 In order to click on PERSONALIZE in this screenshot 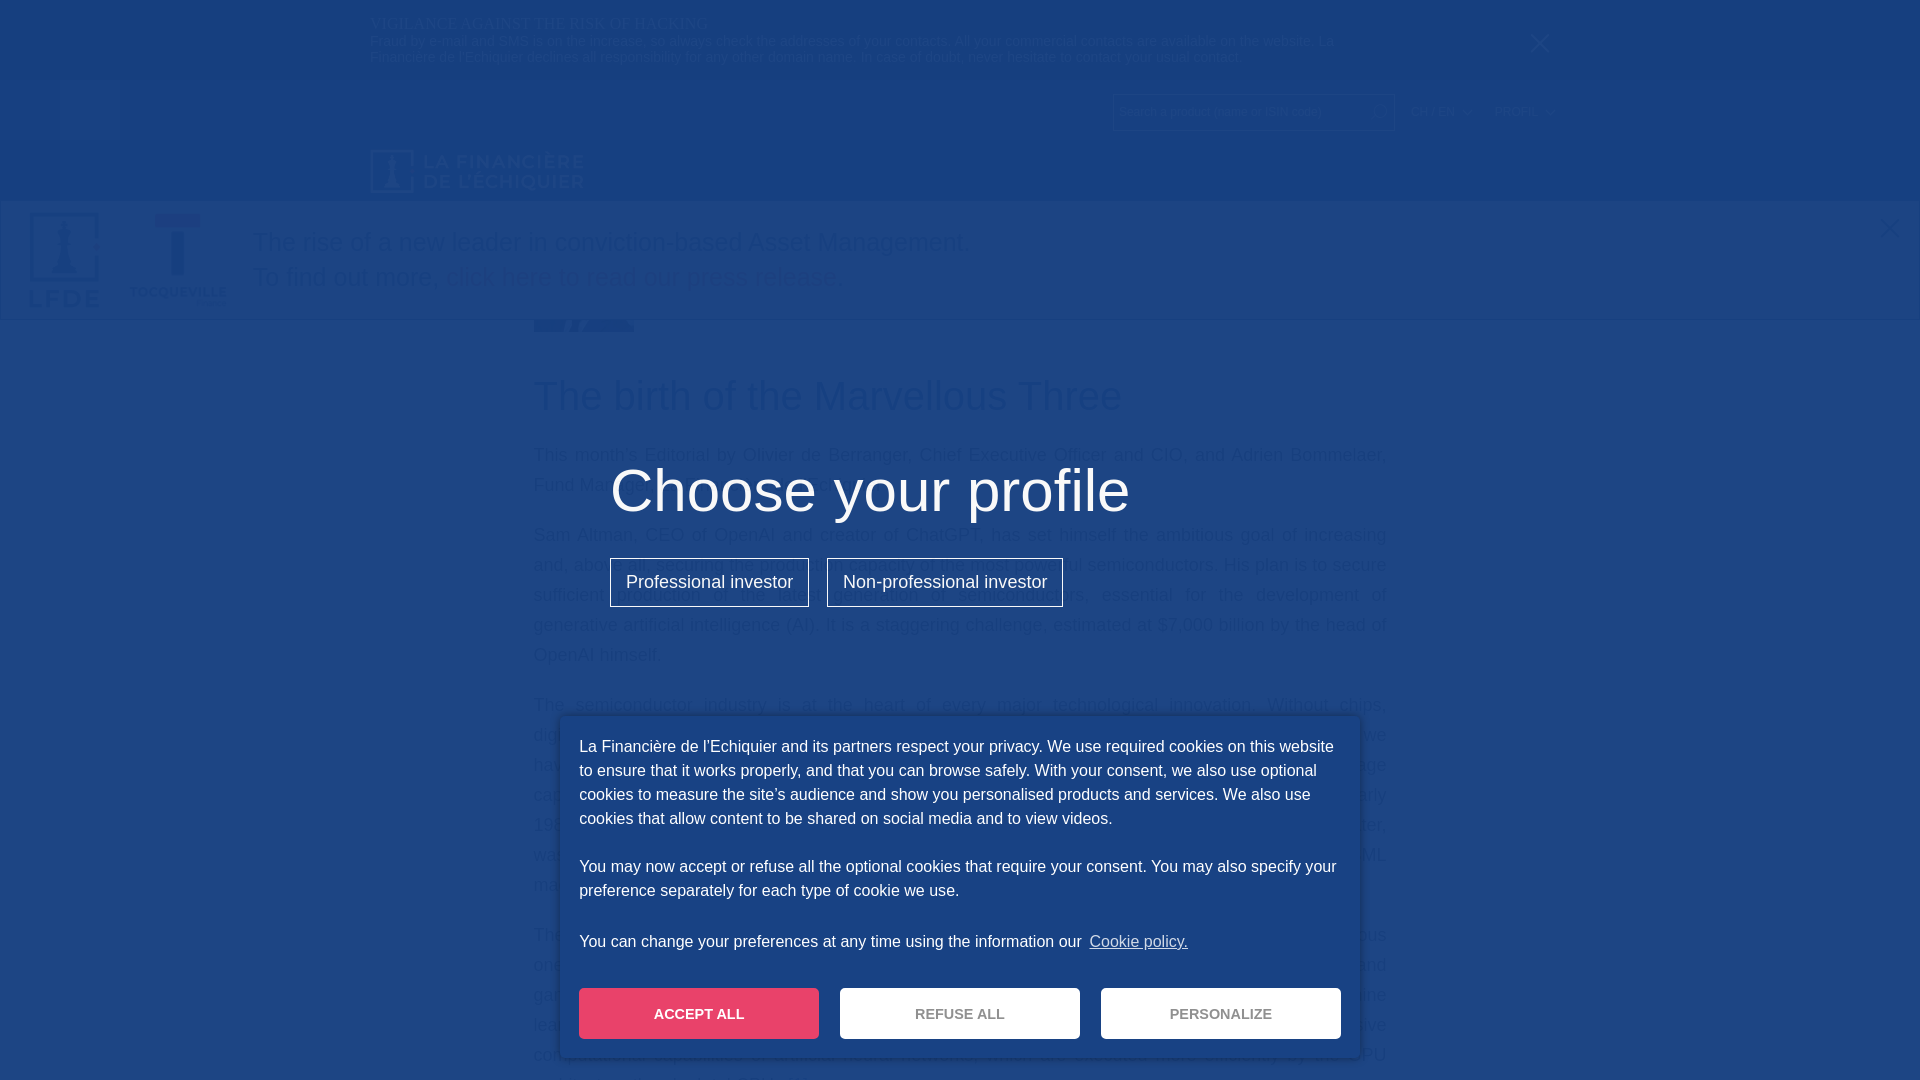, I will do `click(1220, 1013)`.